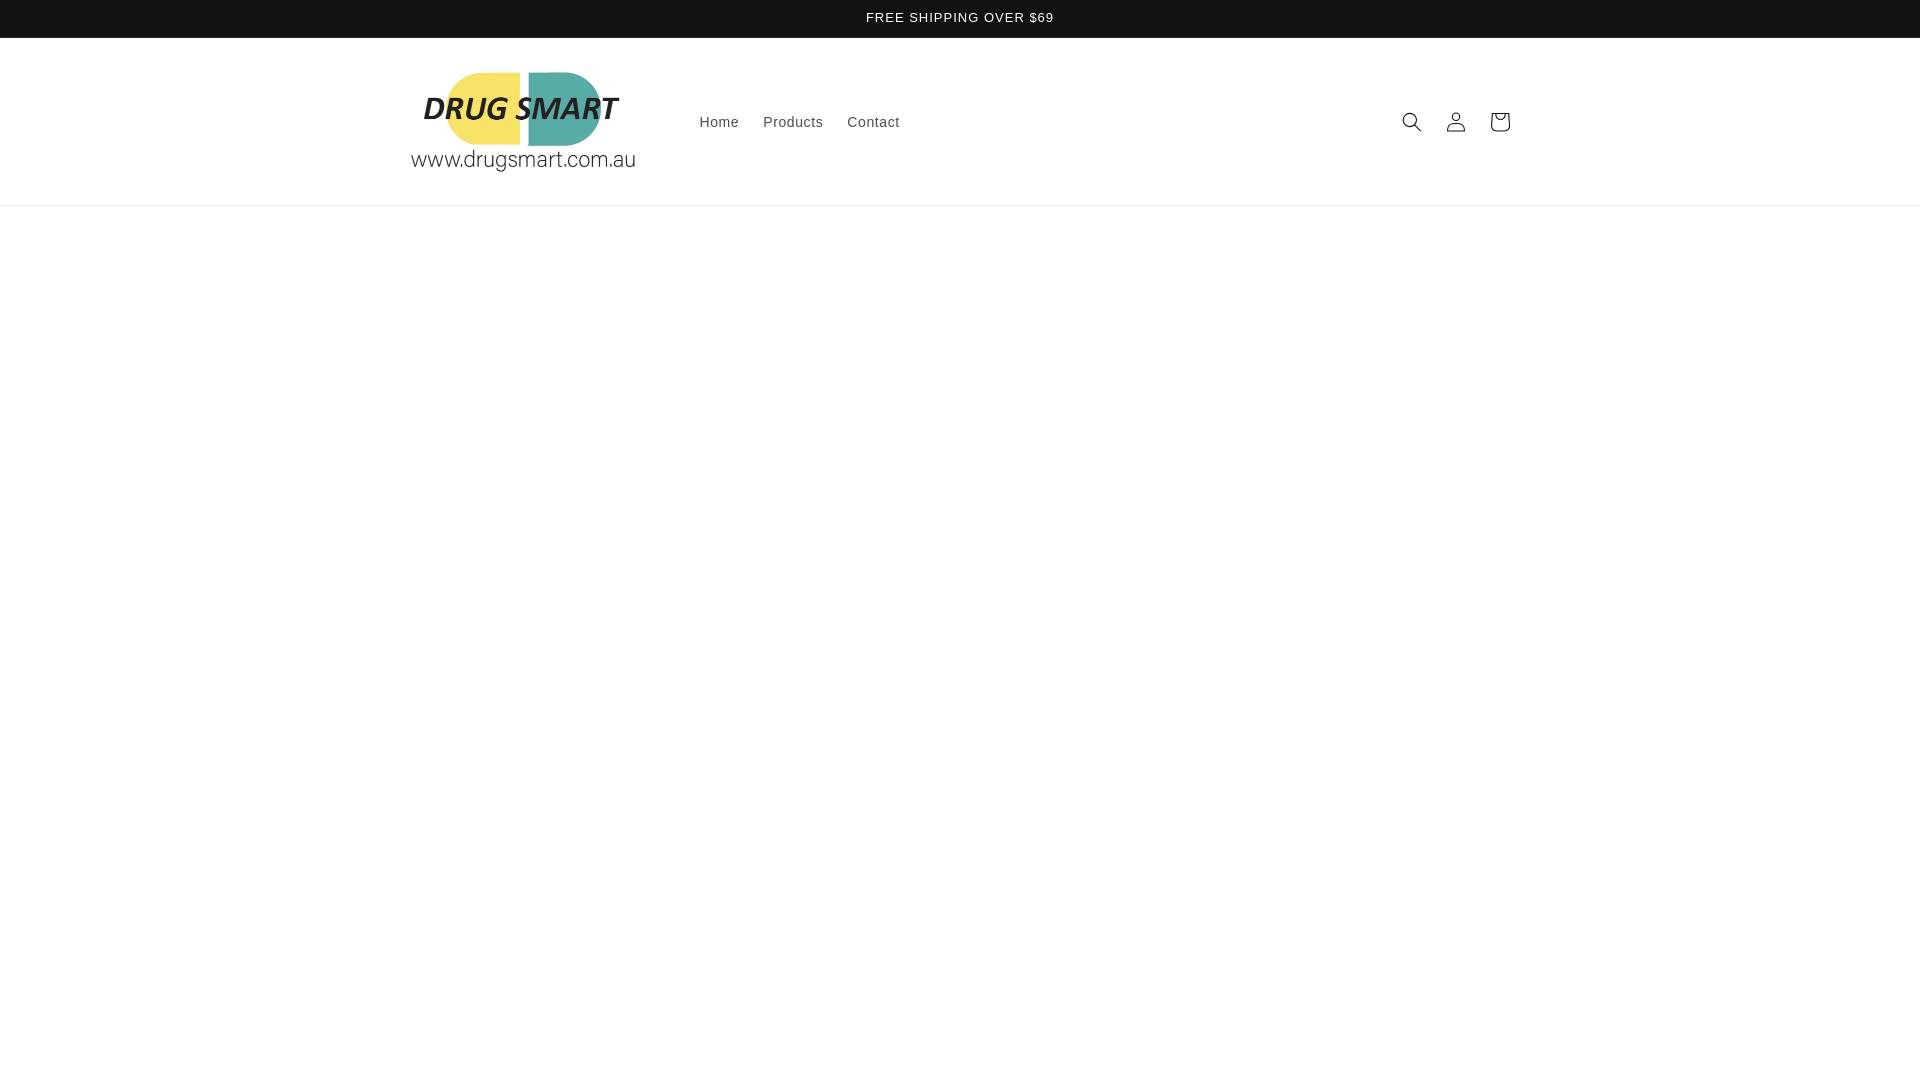  Describe the element at coordinates (873, 122) in the screenshot. I see `Contact` at that location.